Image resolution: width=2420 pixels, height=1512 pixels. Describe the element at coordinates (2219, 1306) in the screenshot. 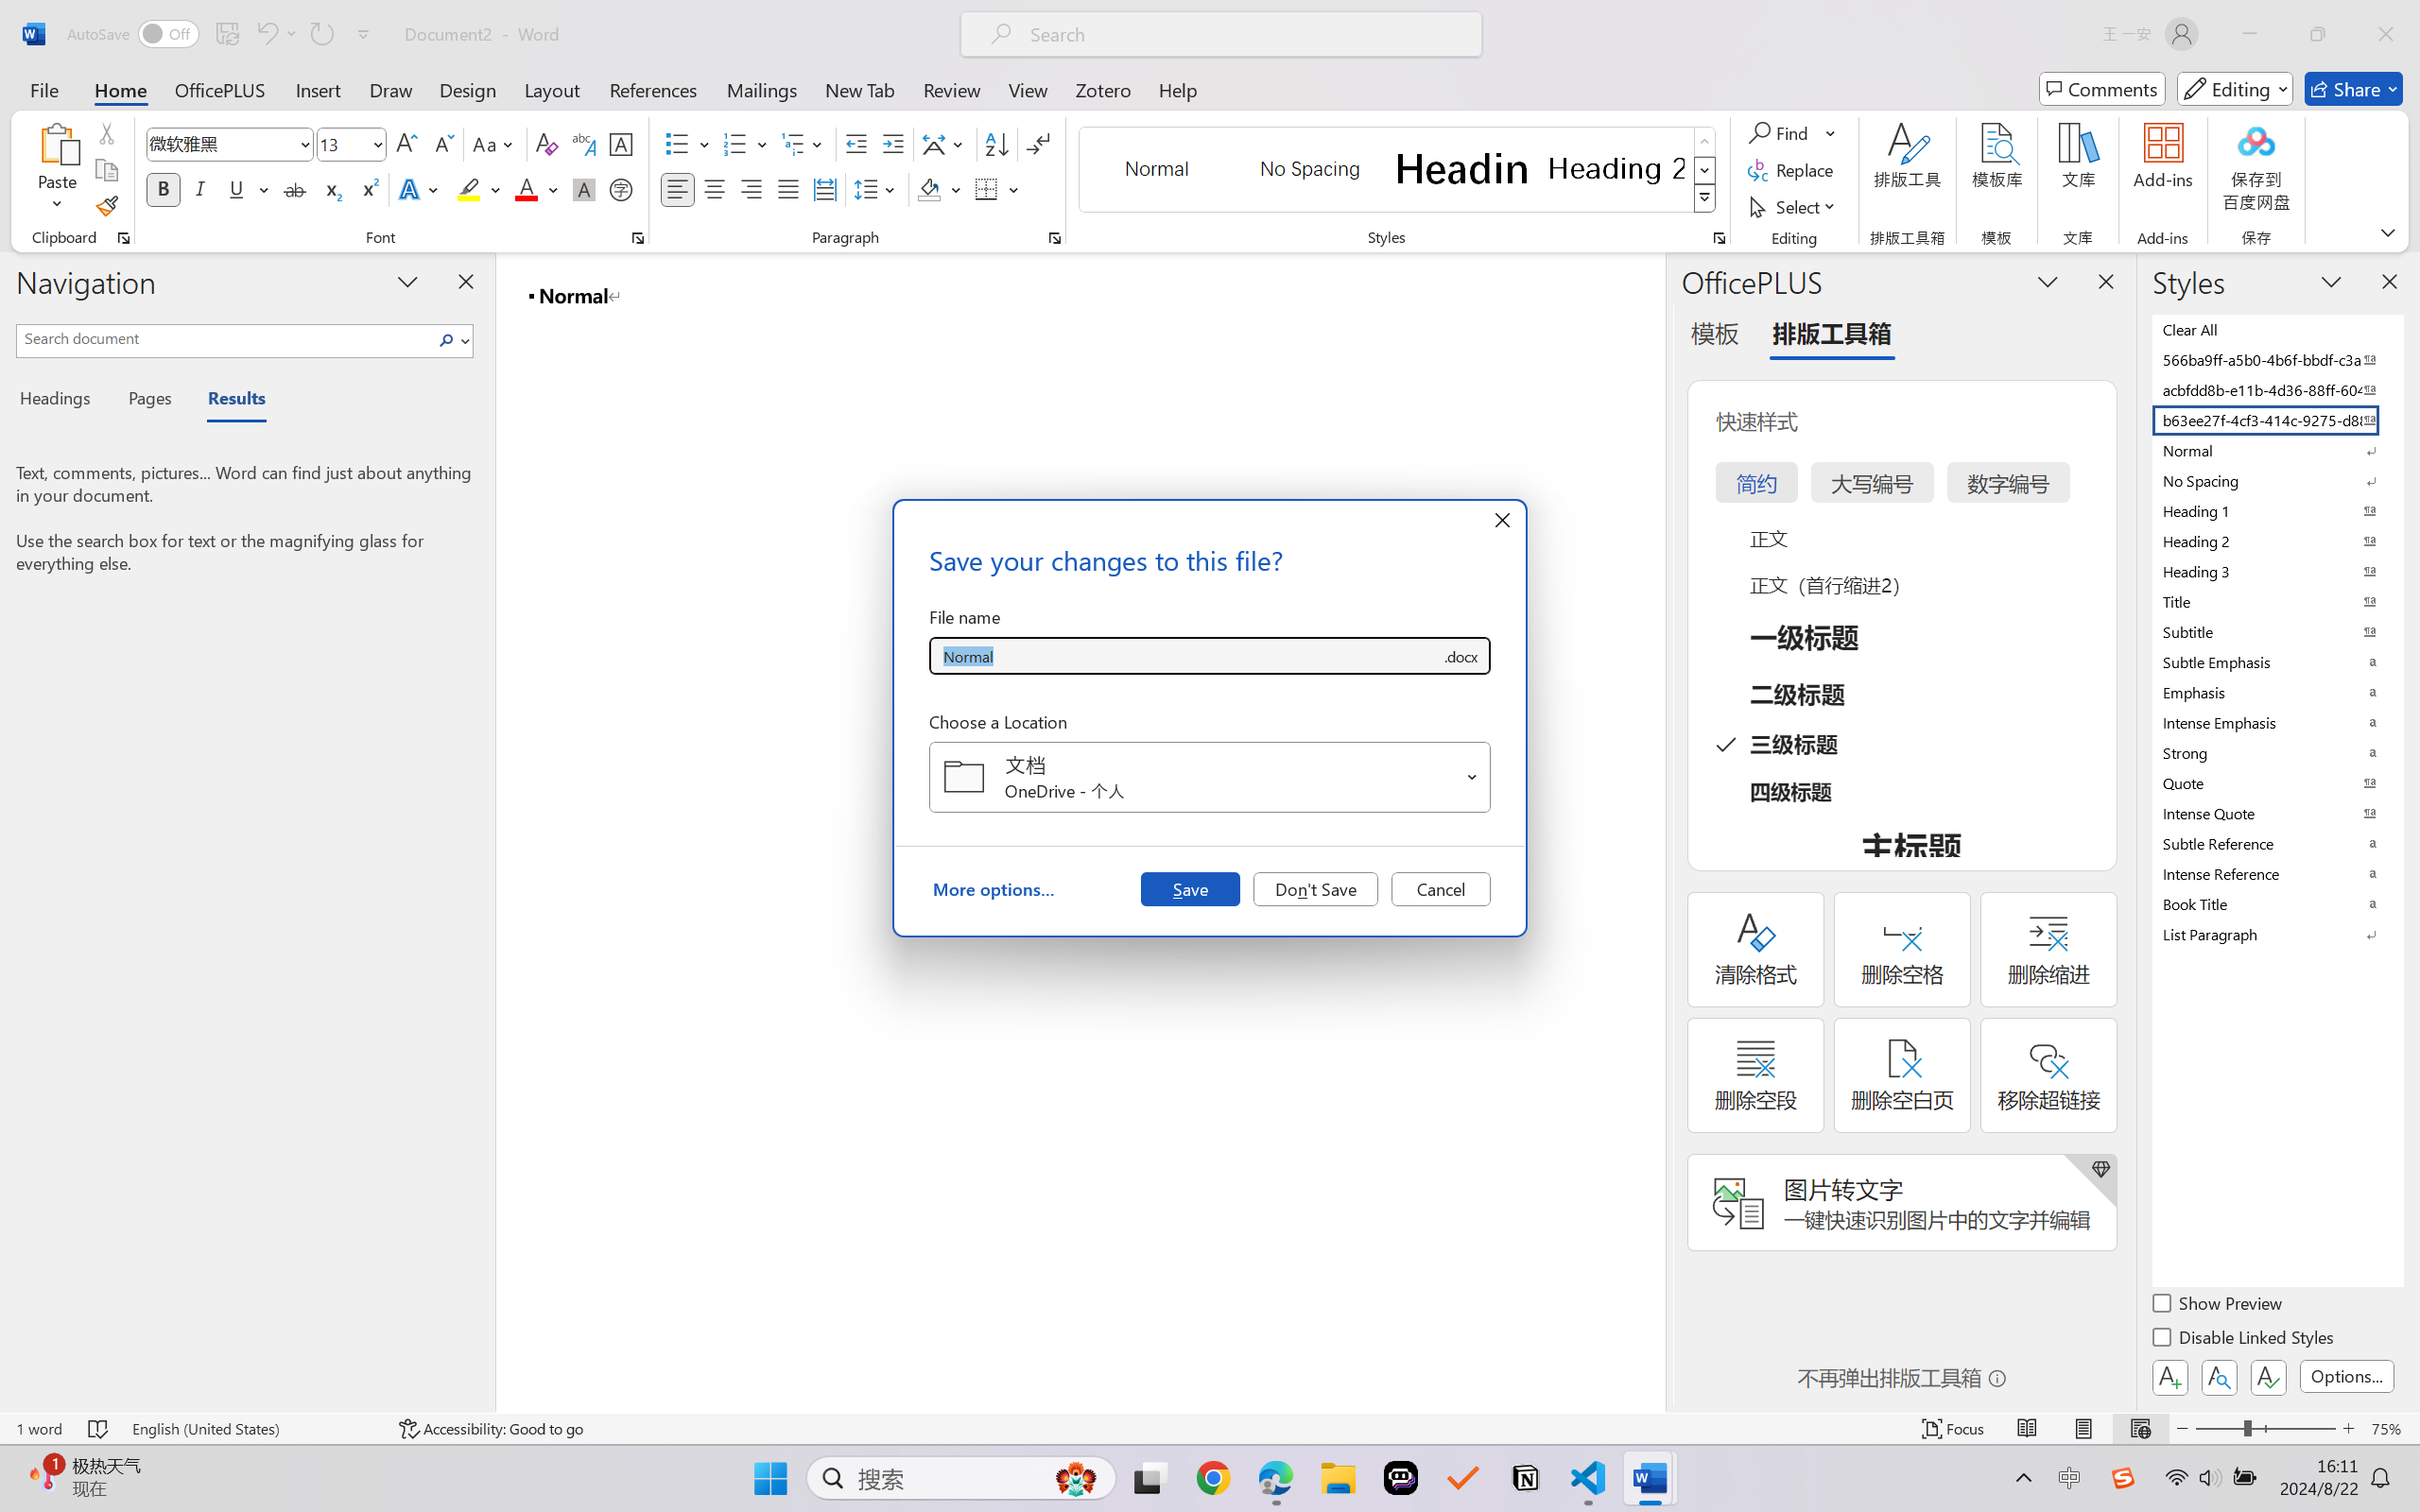

I see `Show Preview` at that location.